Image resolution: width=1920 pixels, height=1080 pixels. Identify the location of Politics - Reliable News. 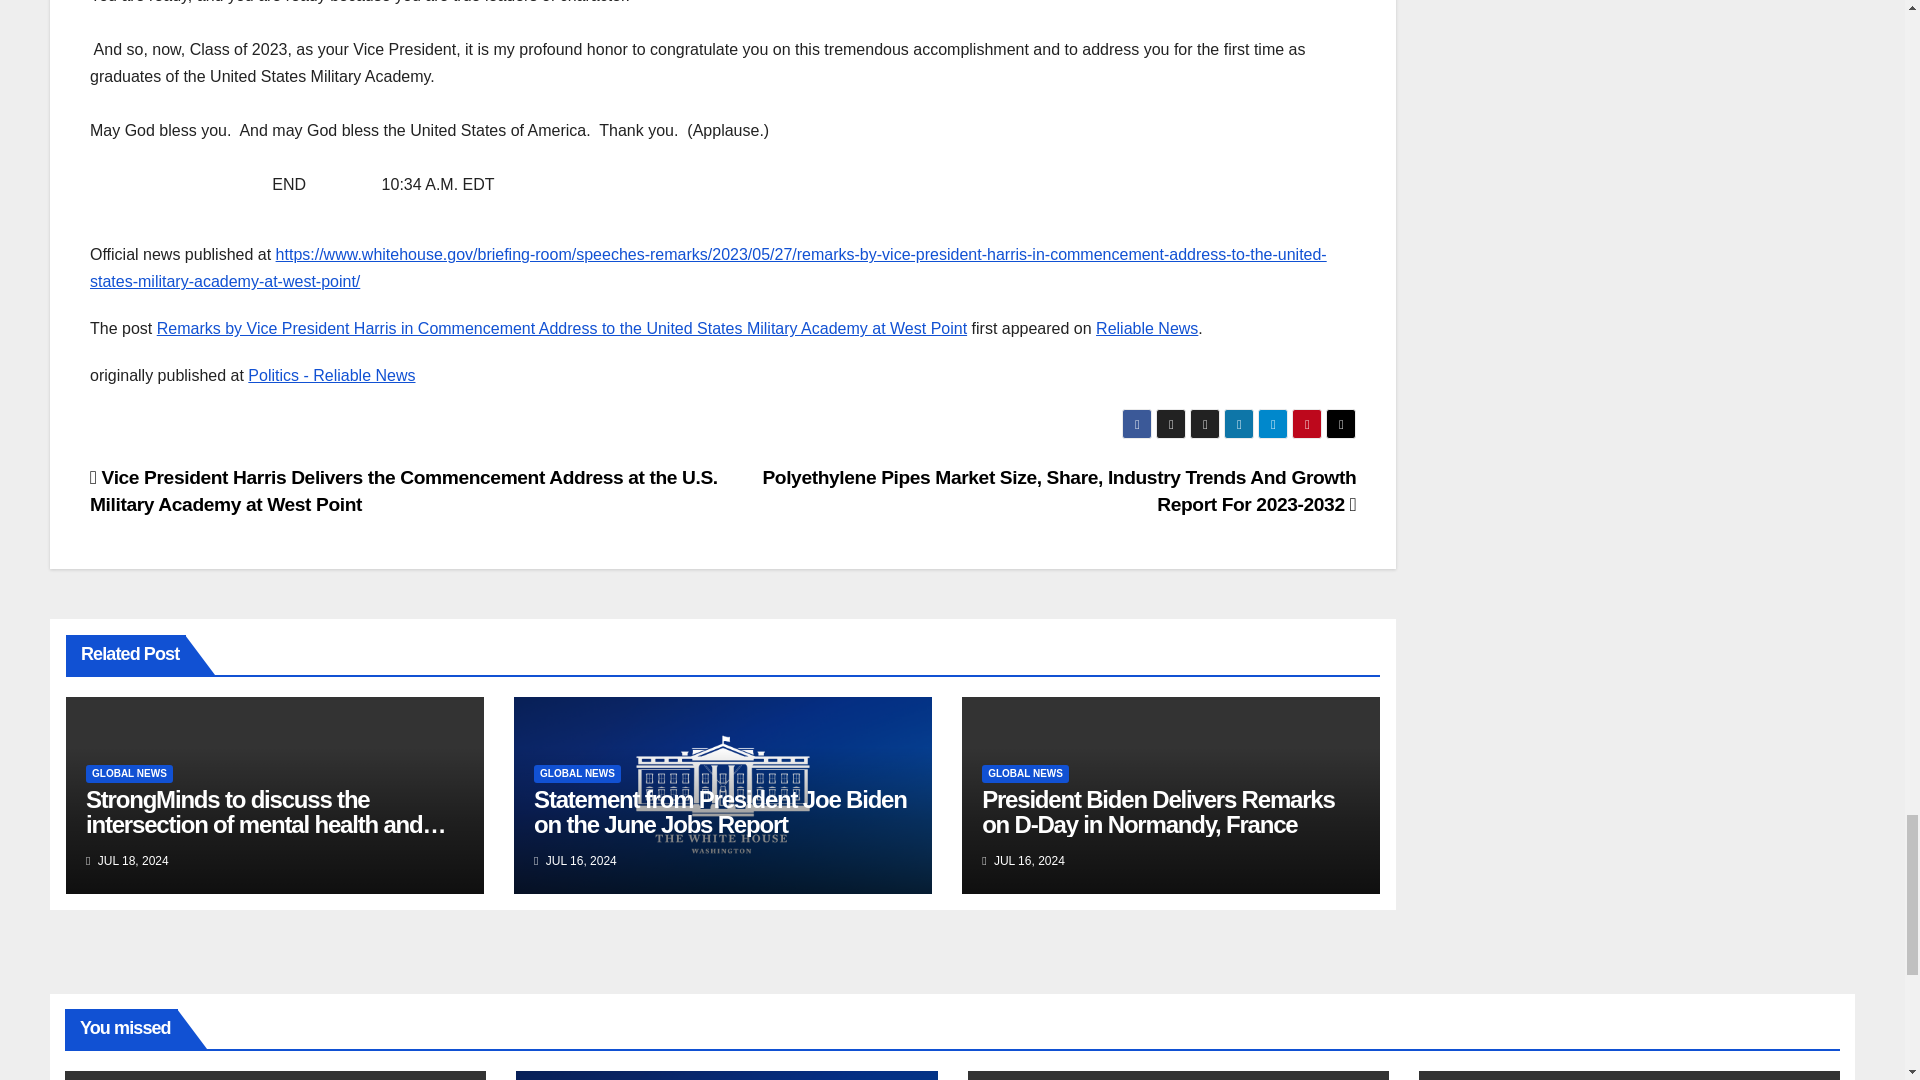
(330, 376).